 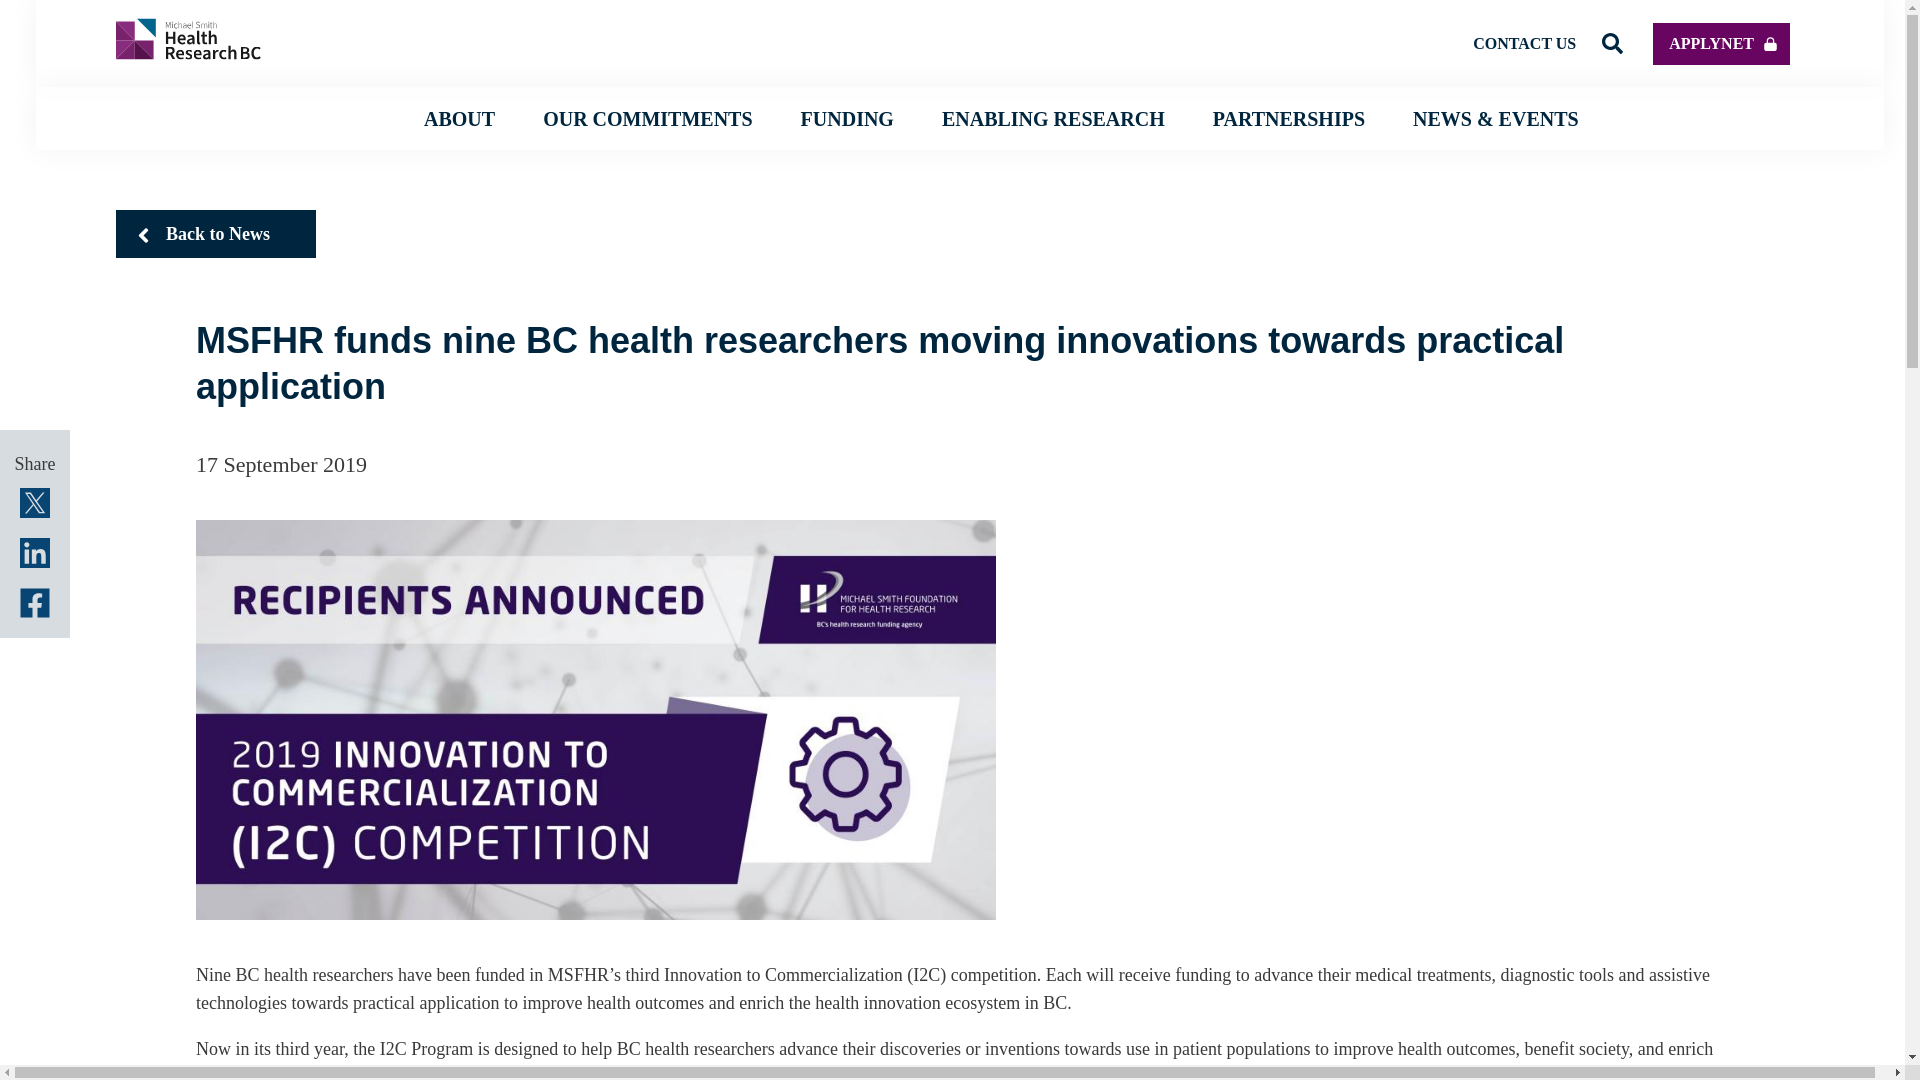 I want to click on CONTACT US, so click(x=1524, y=42).